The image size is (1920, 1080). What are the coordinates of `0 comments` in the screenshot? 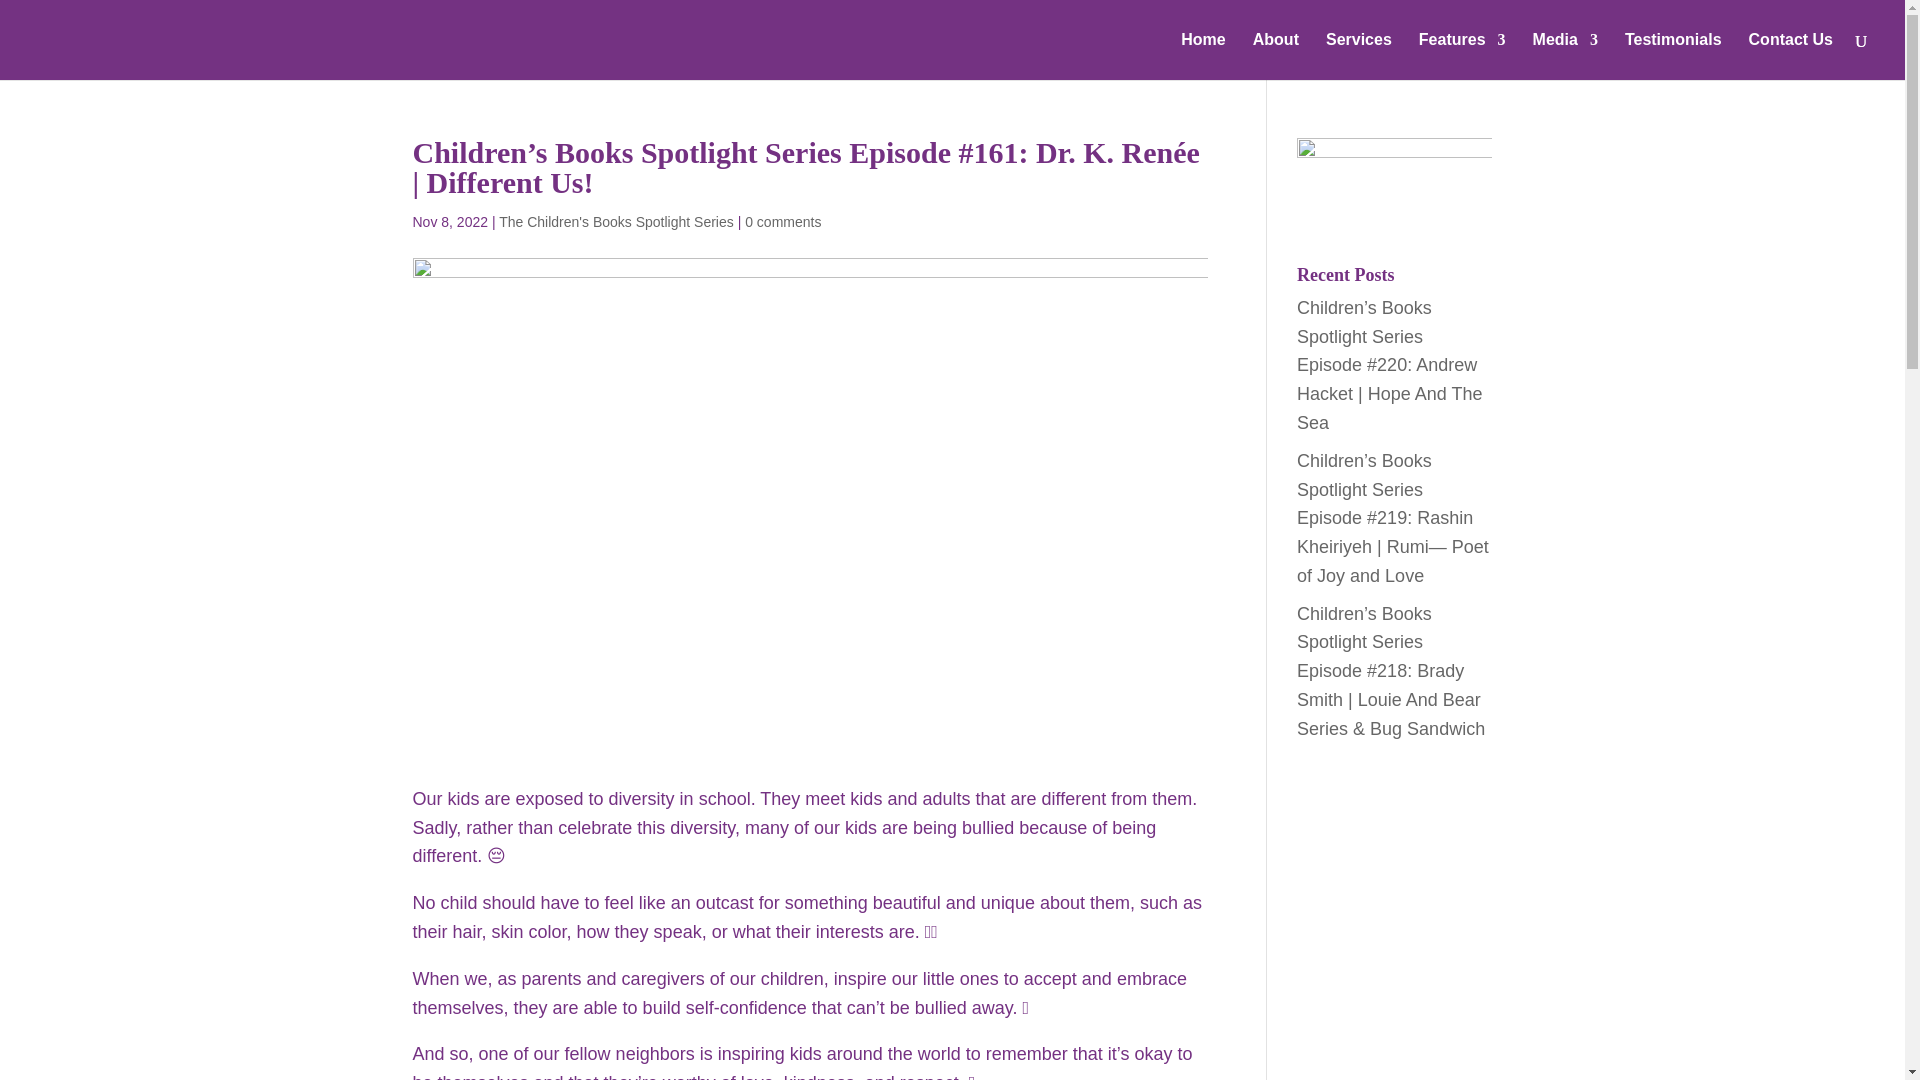 It's located at (782, 222).